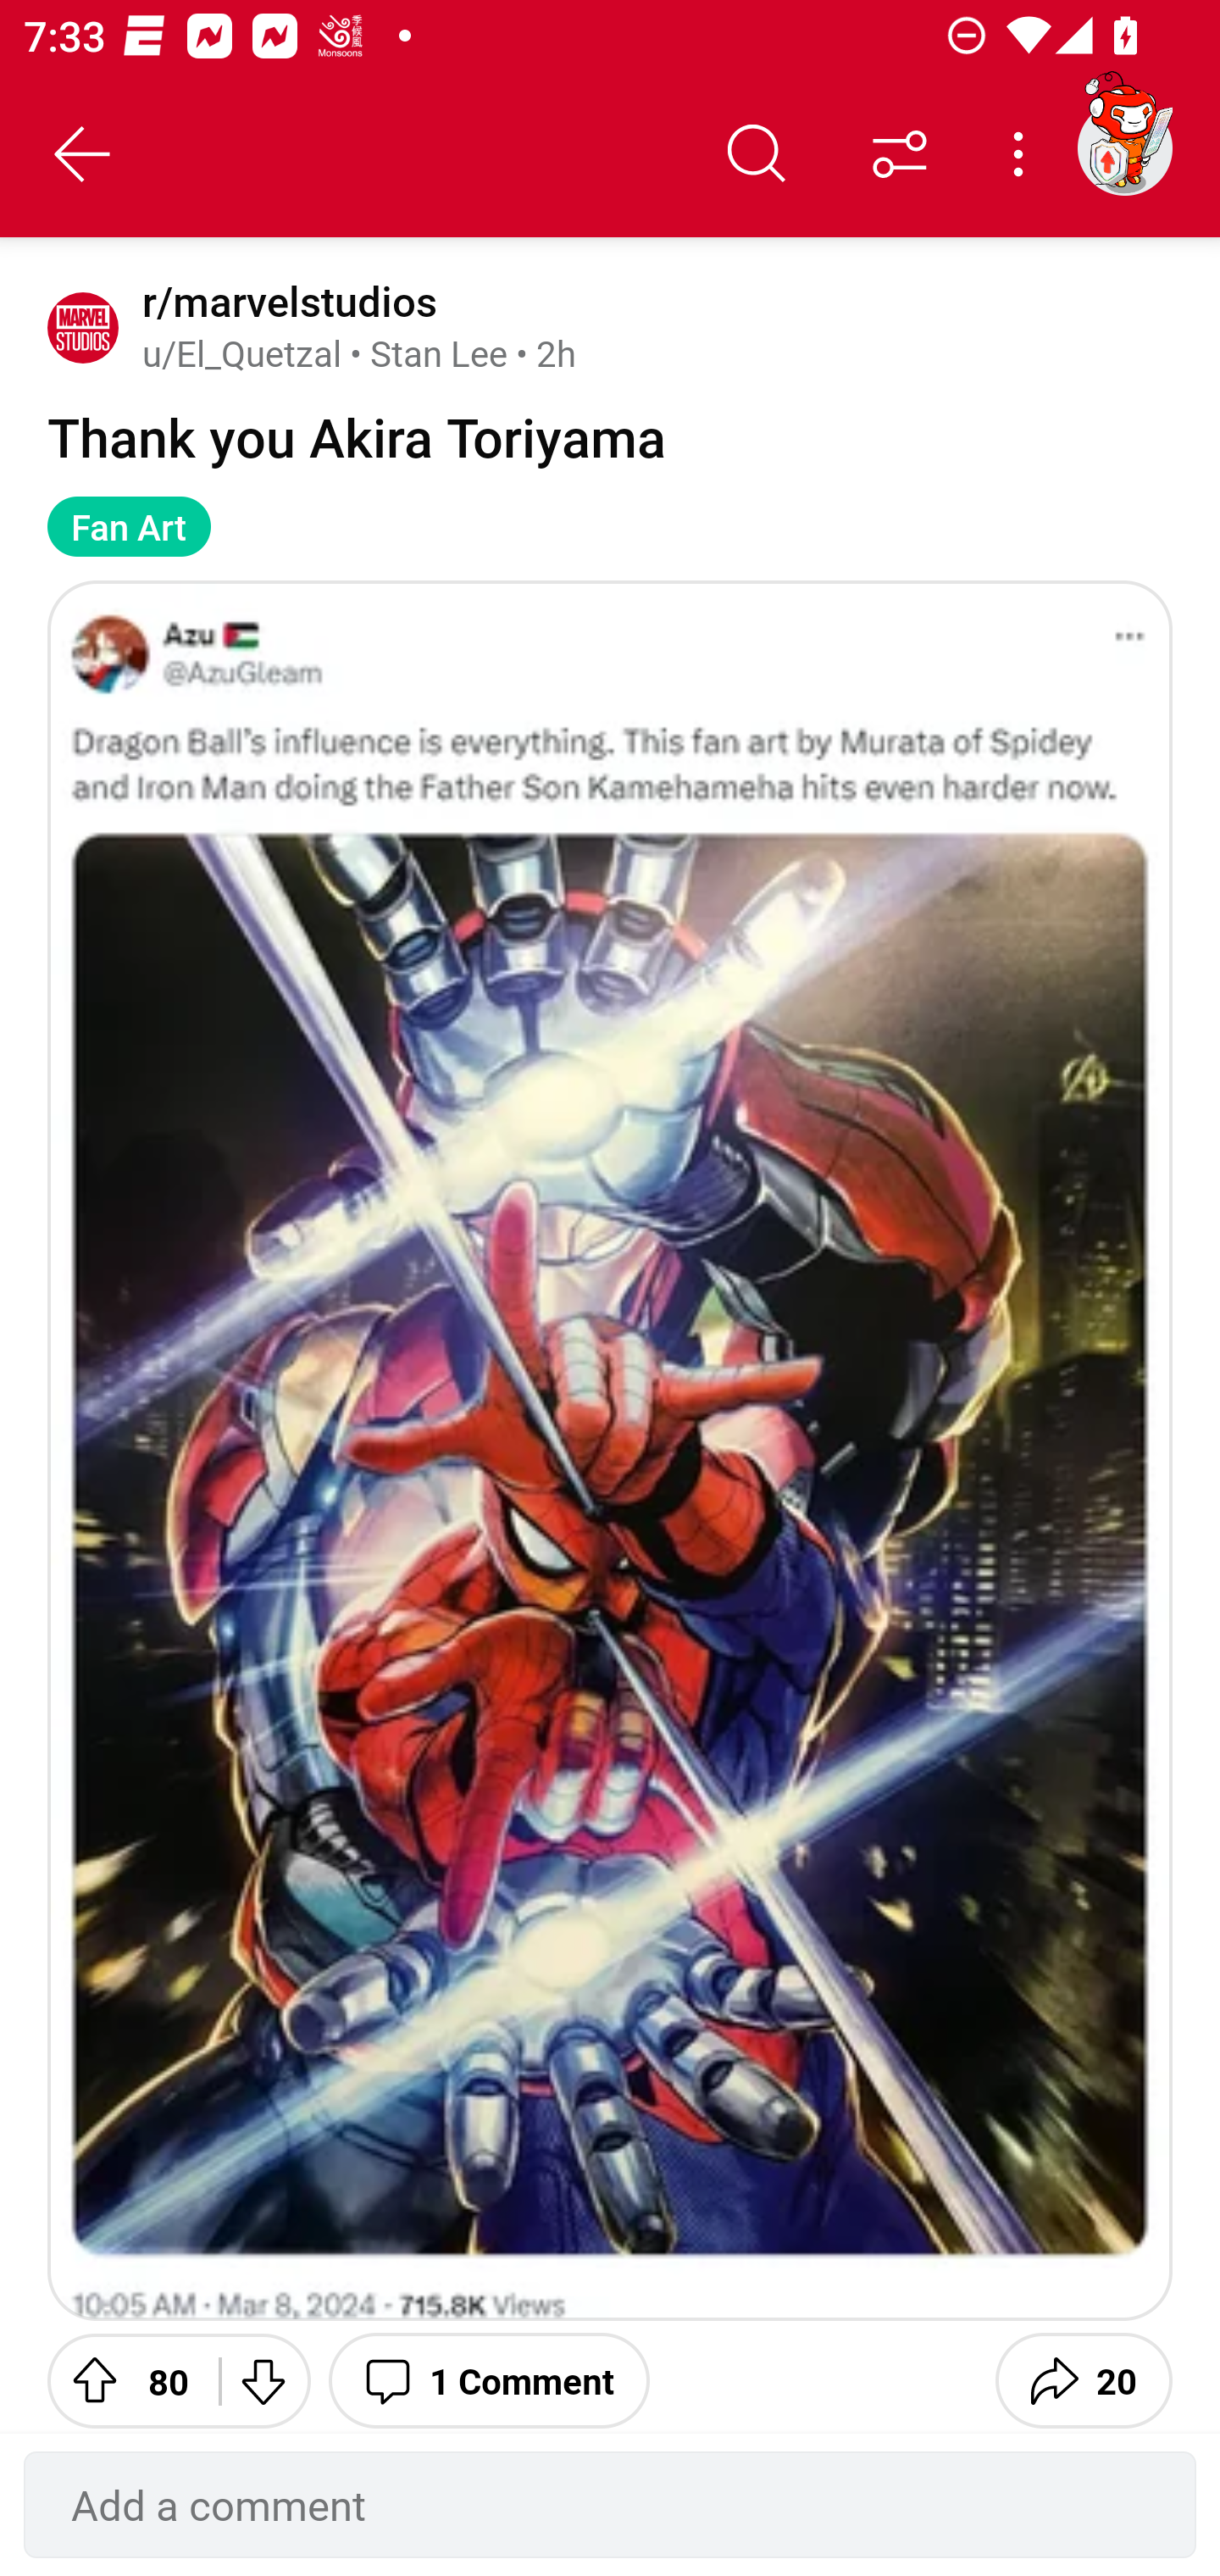  Describe the element at coordinates (129, 526) in the screenshot. I see `Fan Art` at that location.